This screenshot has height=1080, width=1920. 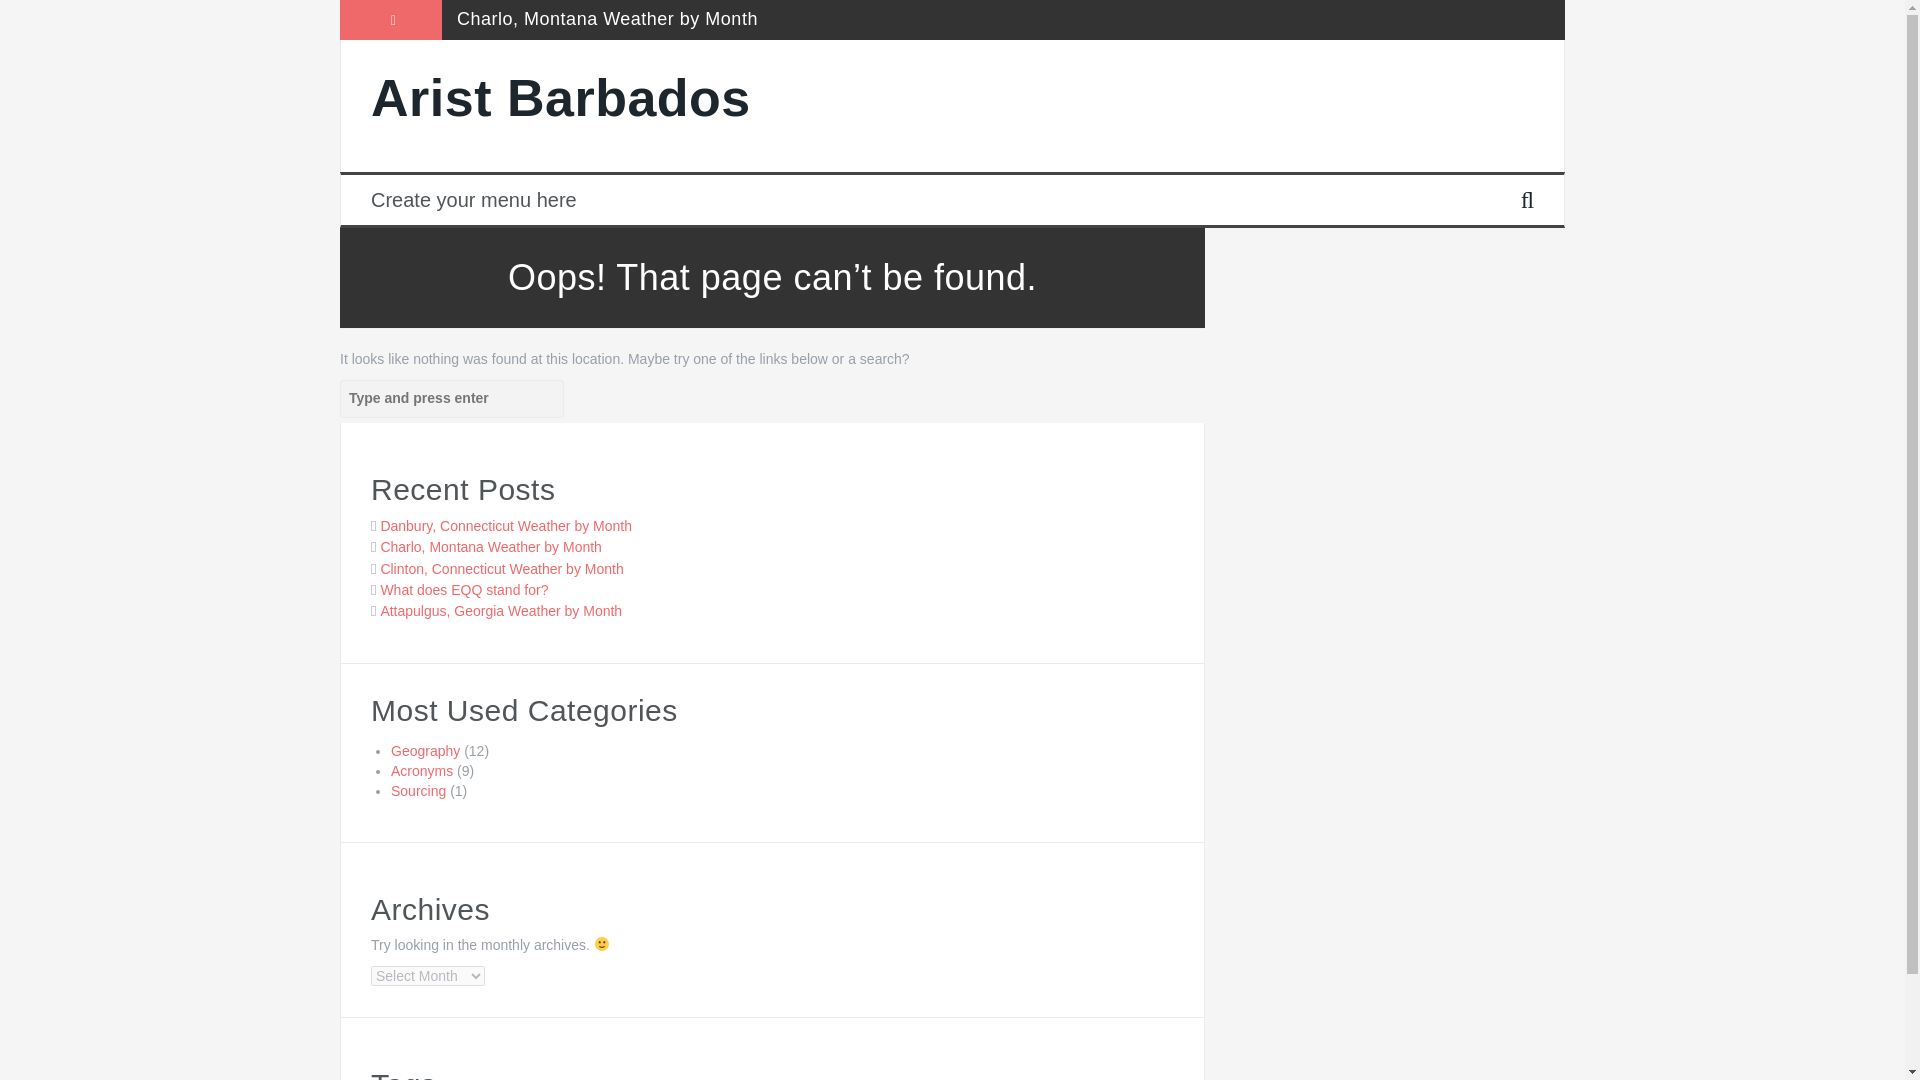 I want to click on Arist Barbados, so click(x=560, y=98).